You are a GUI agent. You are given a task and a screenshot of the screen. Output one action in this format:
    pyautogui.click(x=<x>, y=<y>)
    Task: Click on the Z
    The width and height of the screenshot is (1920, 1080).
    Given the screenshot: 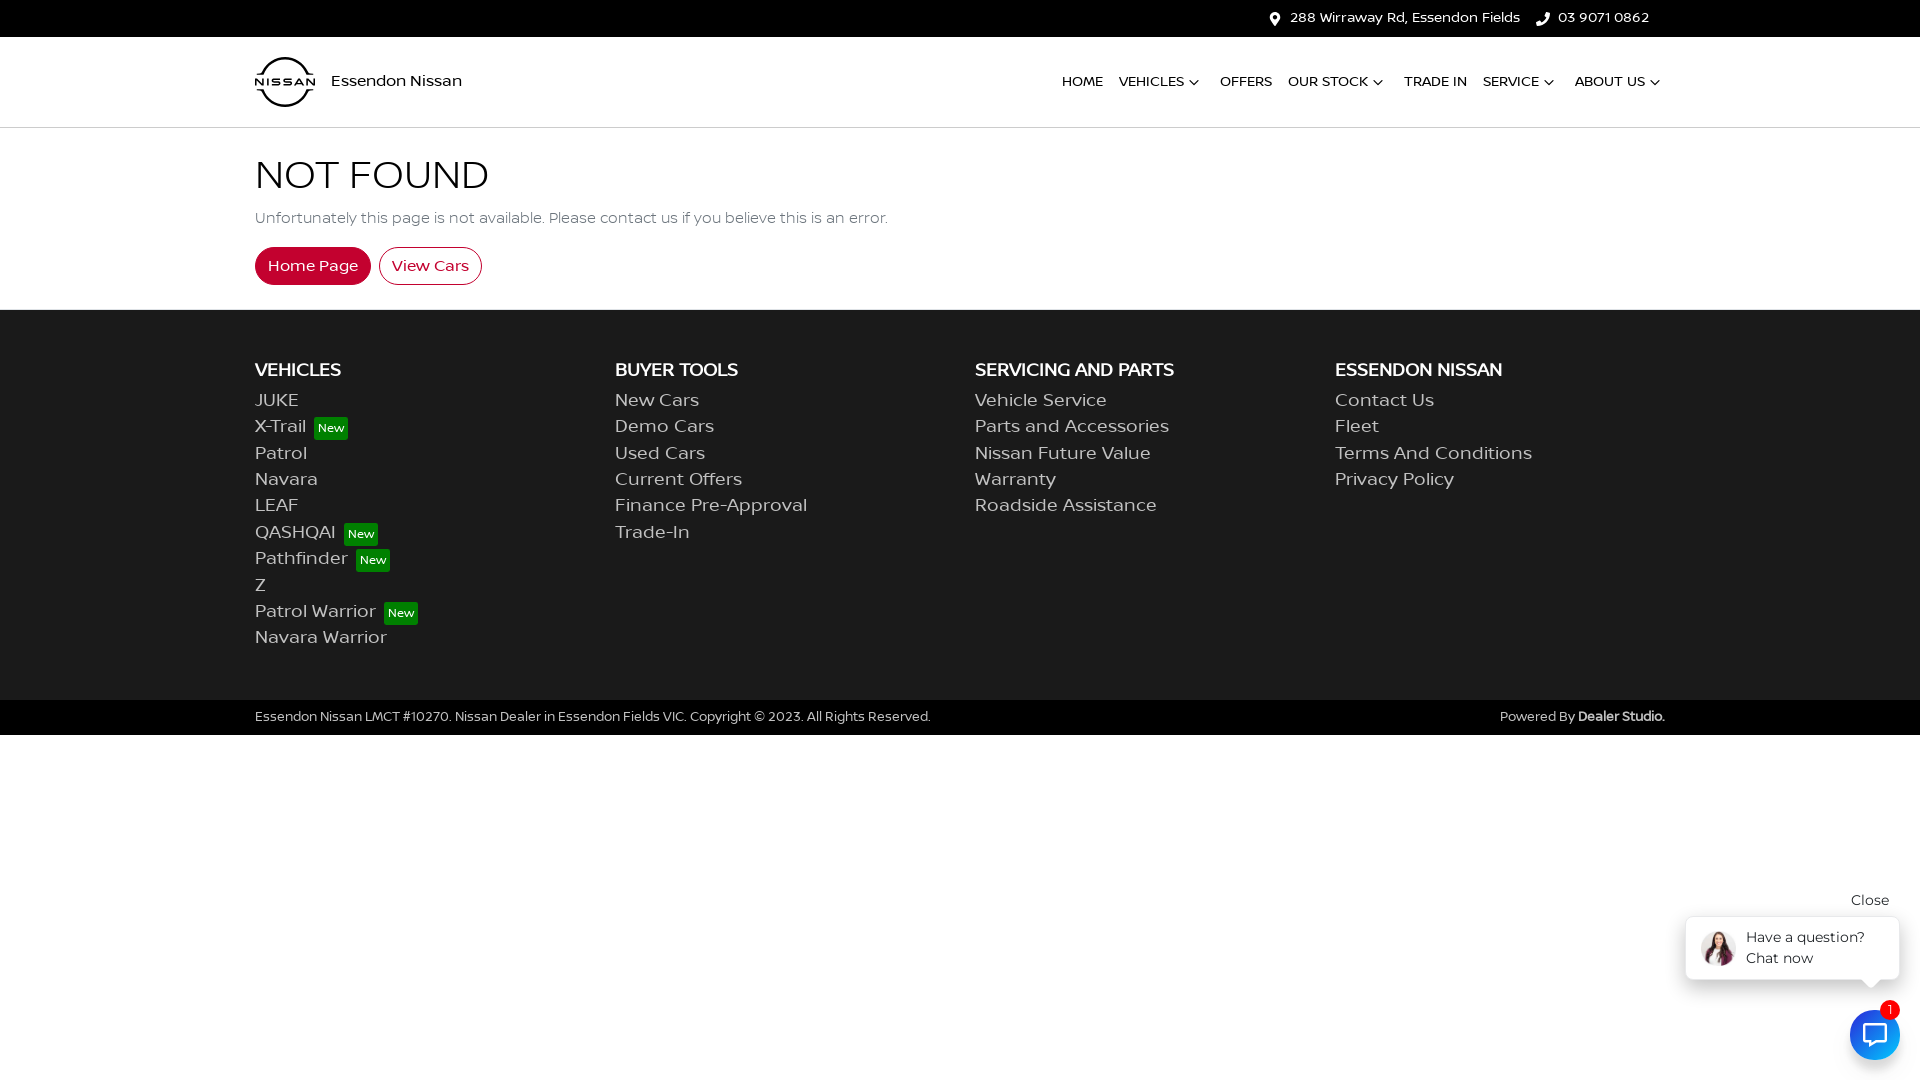 What is the action you would take?
    pyautogui.click(x=260, y=586)
    